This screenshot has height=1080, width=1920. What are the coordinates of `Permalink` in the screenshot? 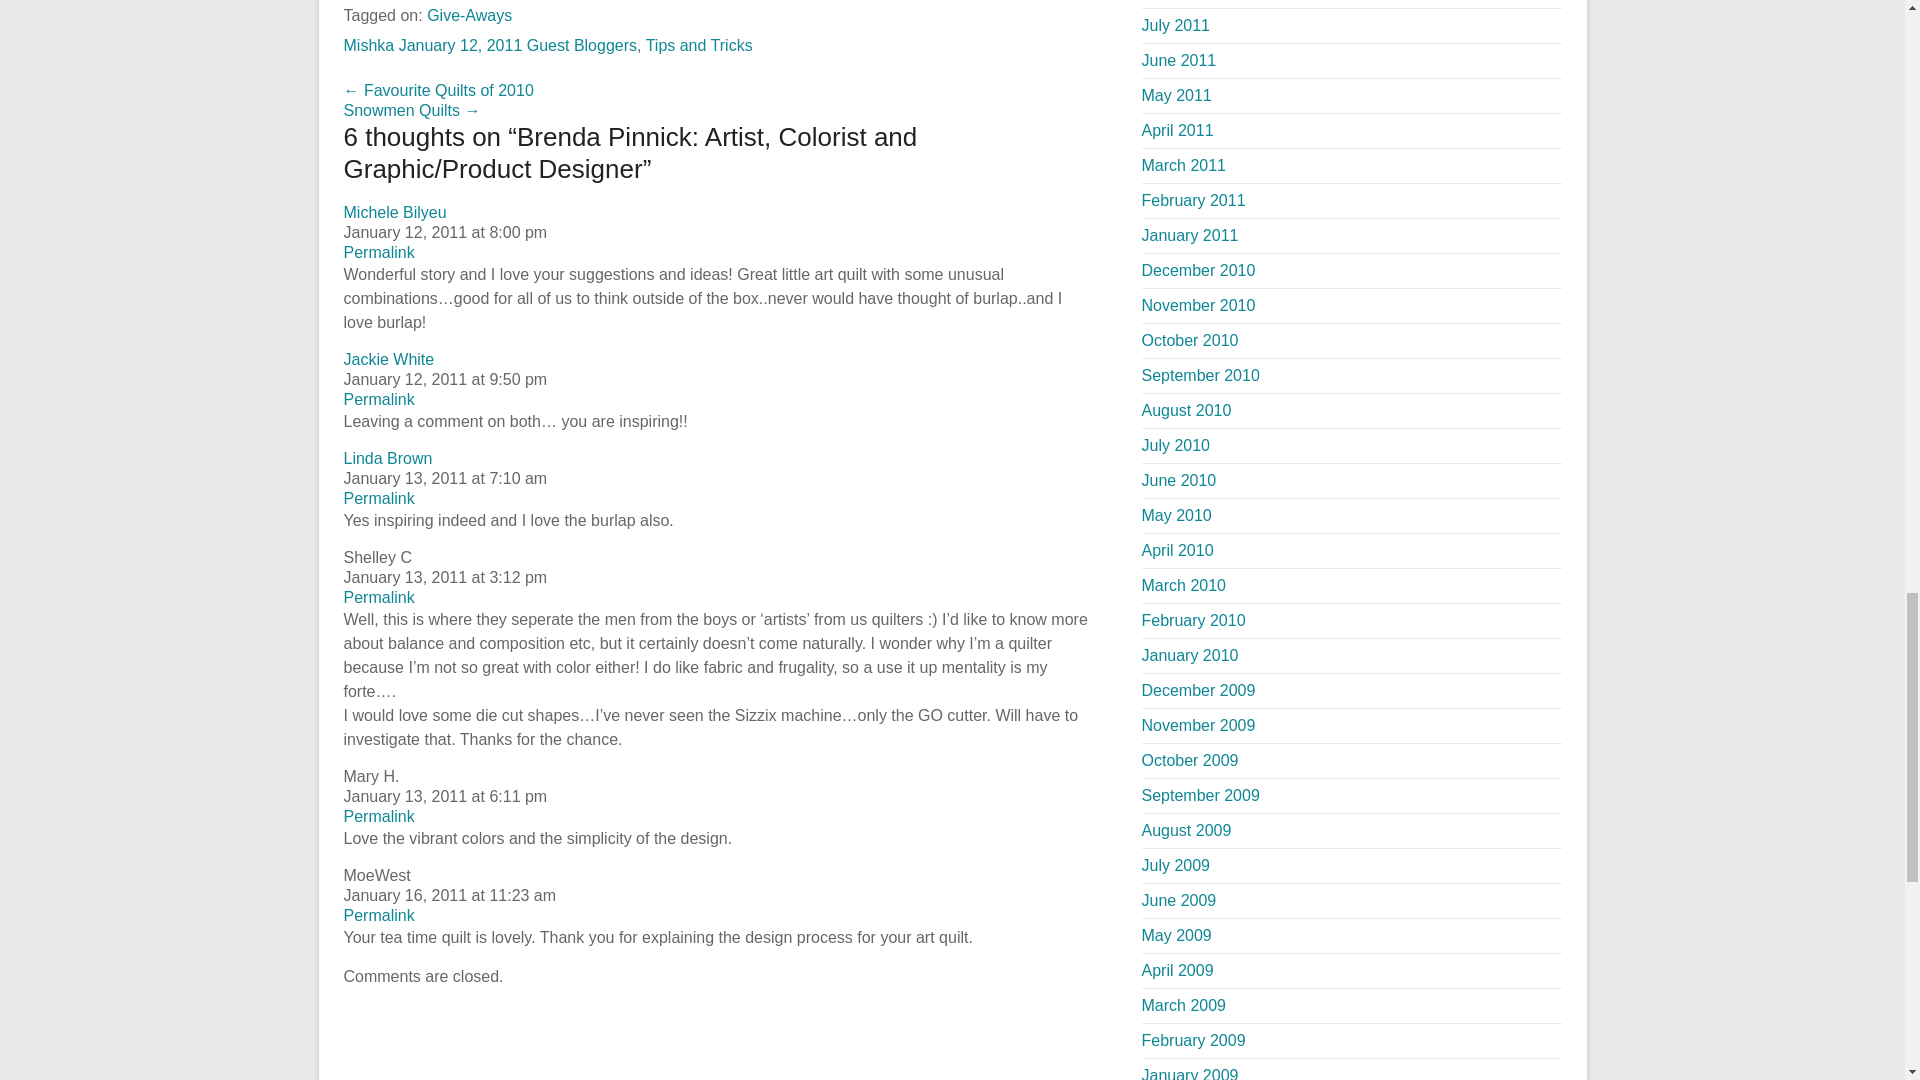 It's located at (378, 916).